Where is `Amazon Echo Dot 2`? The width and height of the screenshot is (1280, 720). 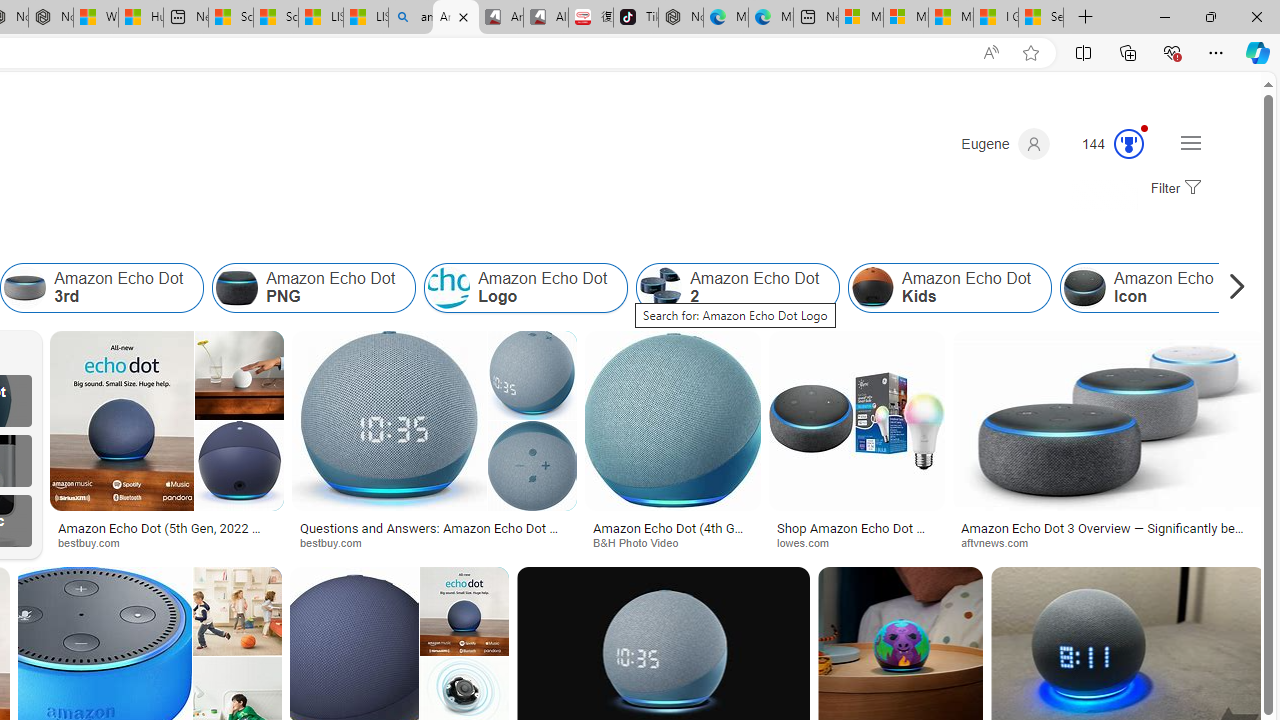
Amazon Echo Dot 2 is located at coordinates (662, 288).